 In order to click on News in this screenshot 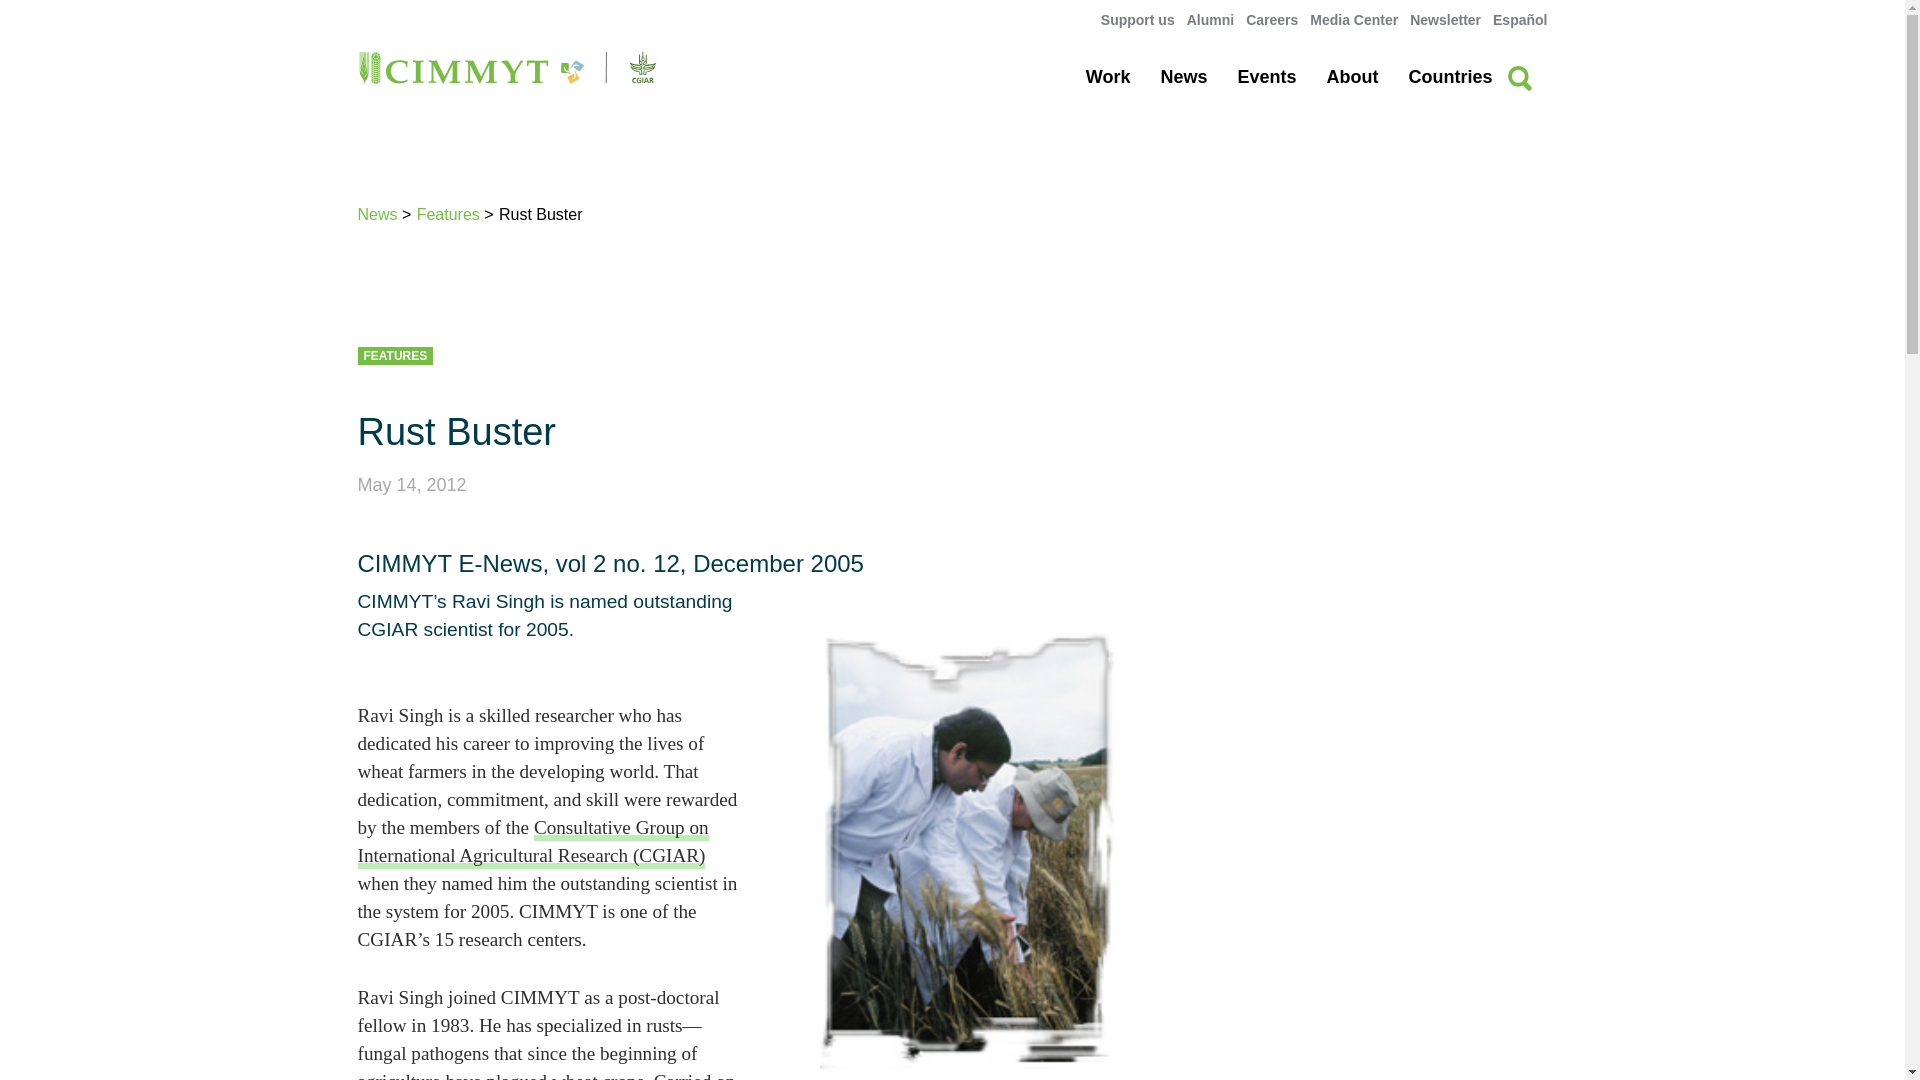, I will do `click(1183, 76)`.